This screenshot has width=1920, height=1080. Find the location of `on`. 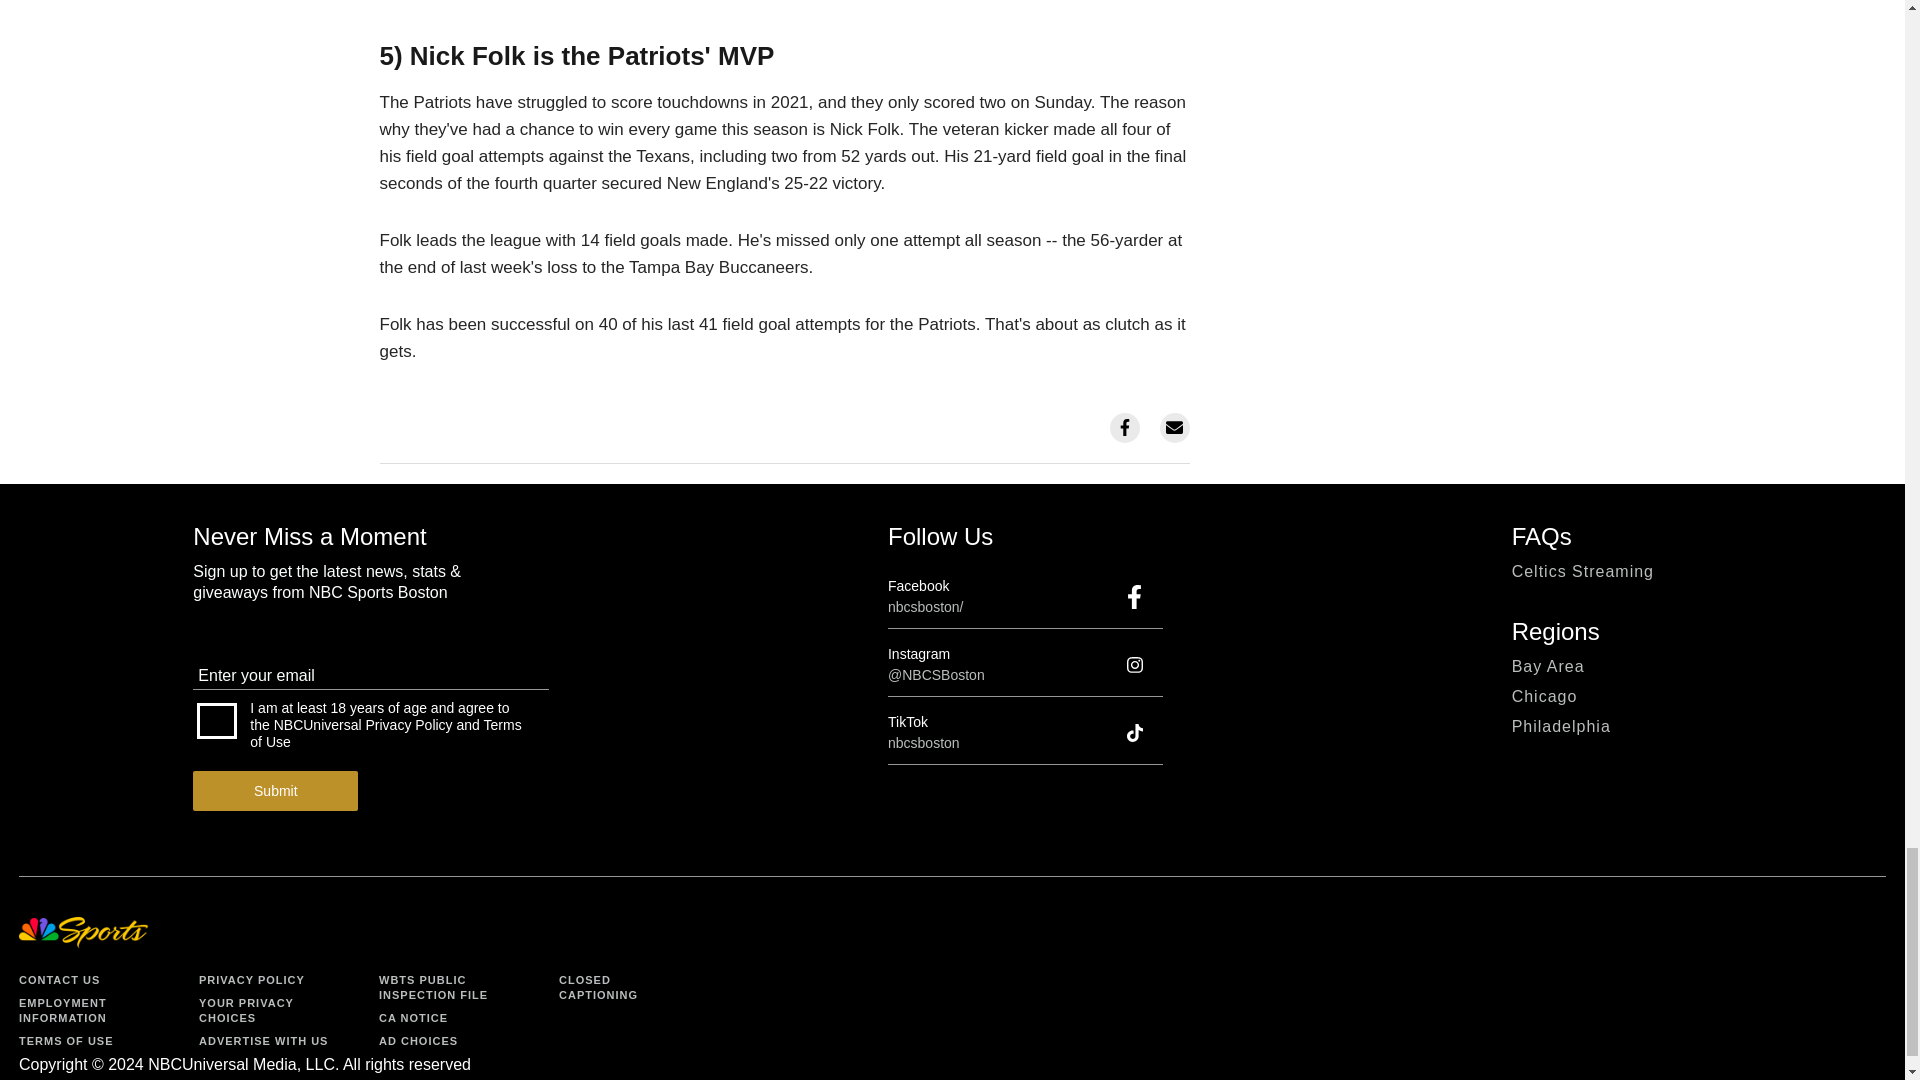

on is located at coordinates (216, 720).